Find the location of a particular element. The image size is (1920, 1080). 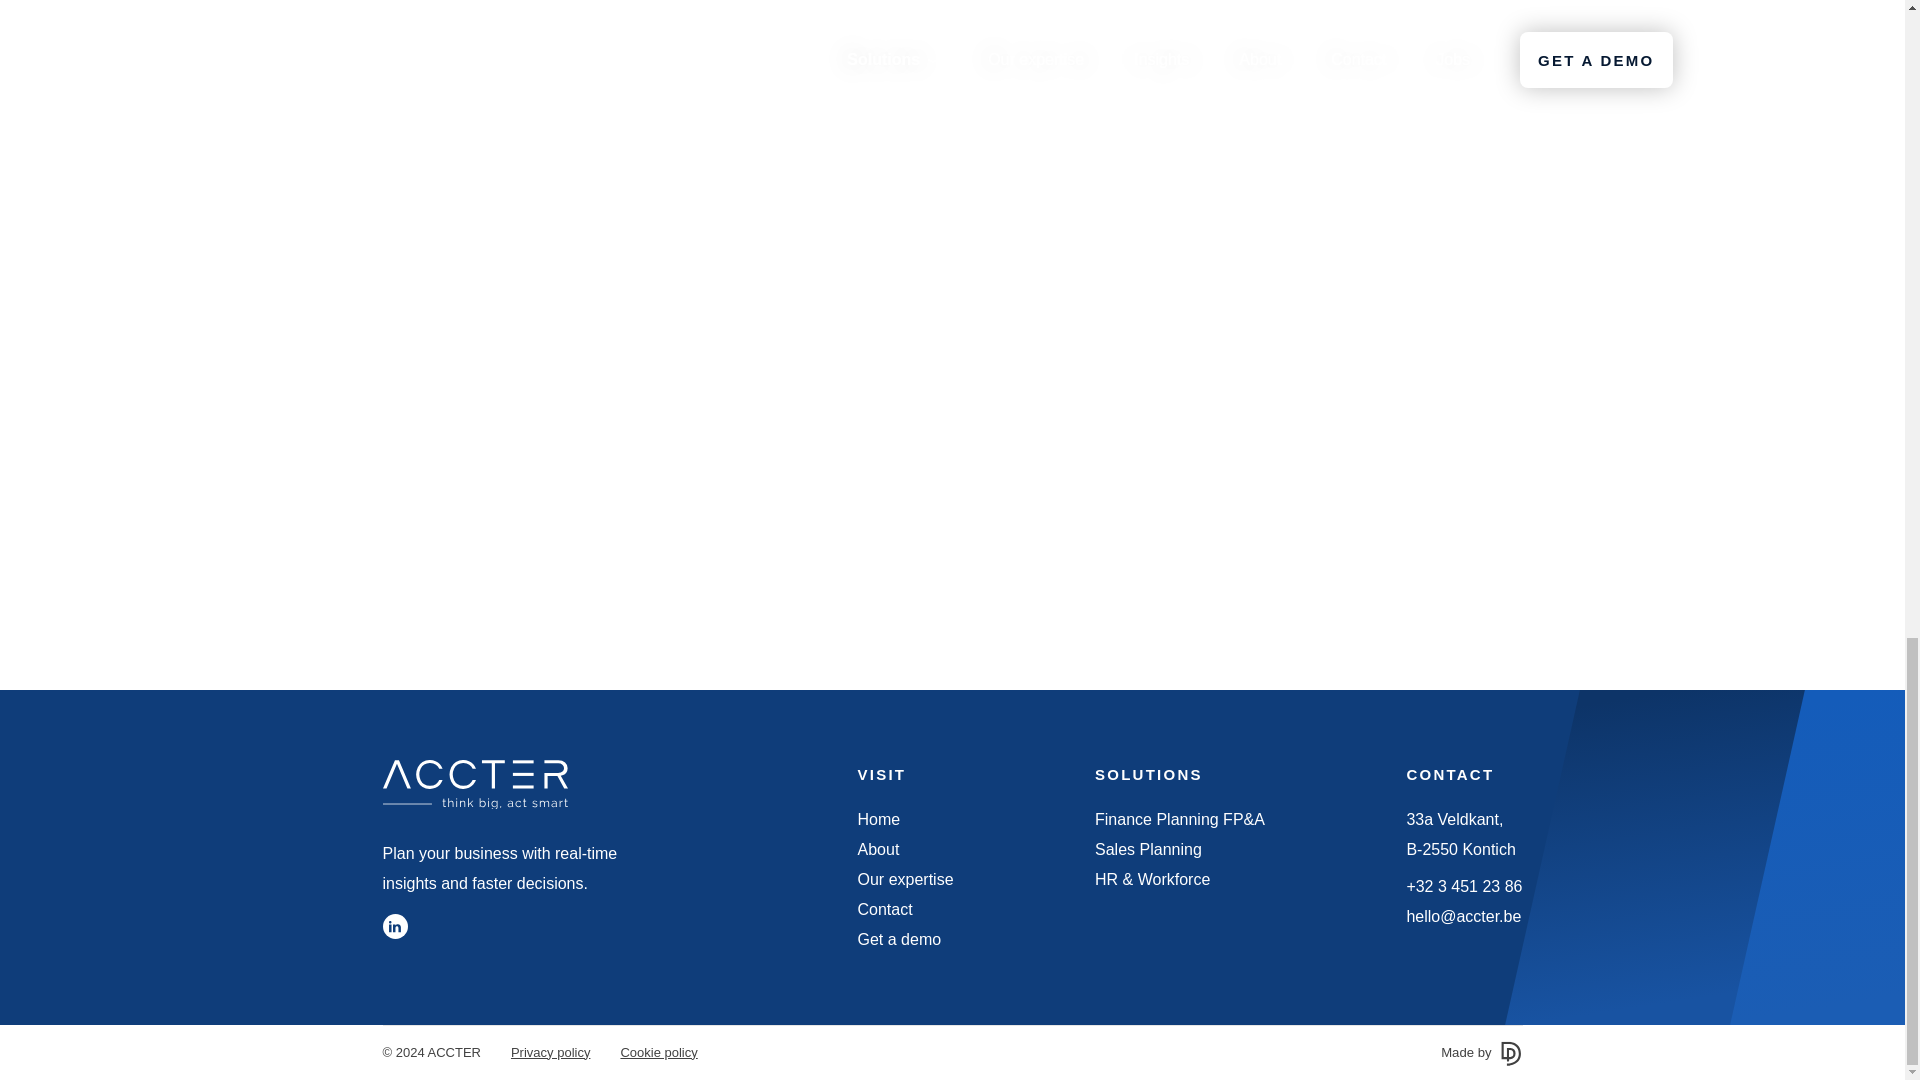

Contact is located at coordinates (886, 909).